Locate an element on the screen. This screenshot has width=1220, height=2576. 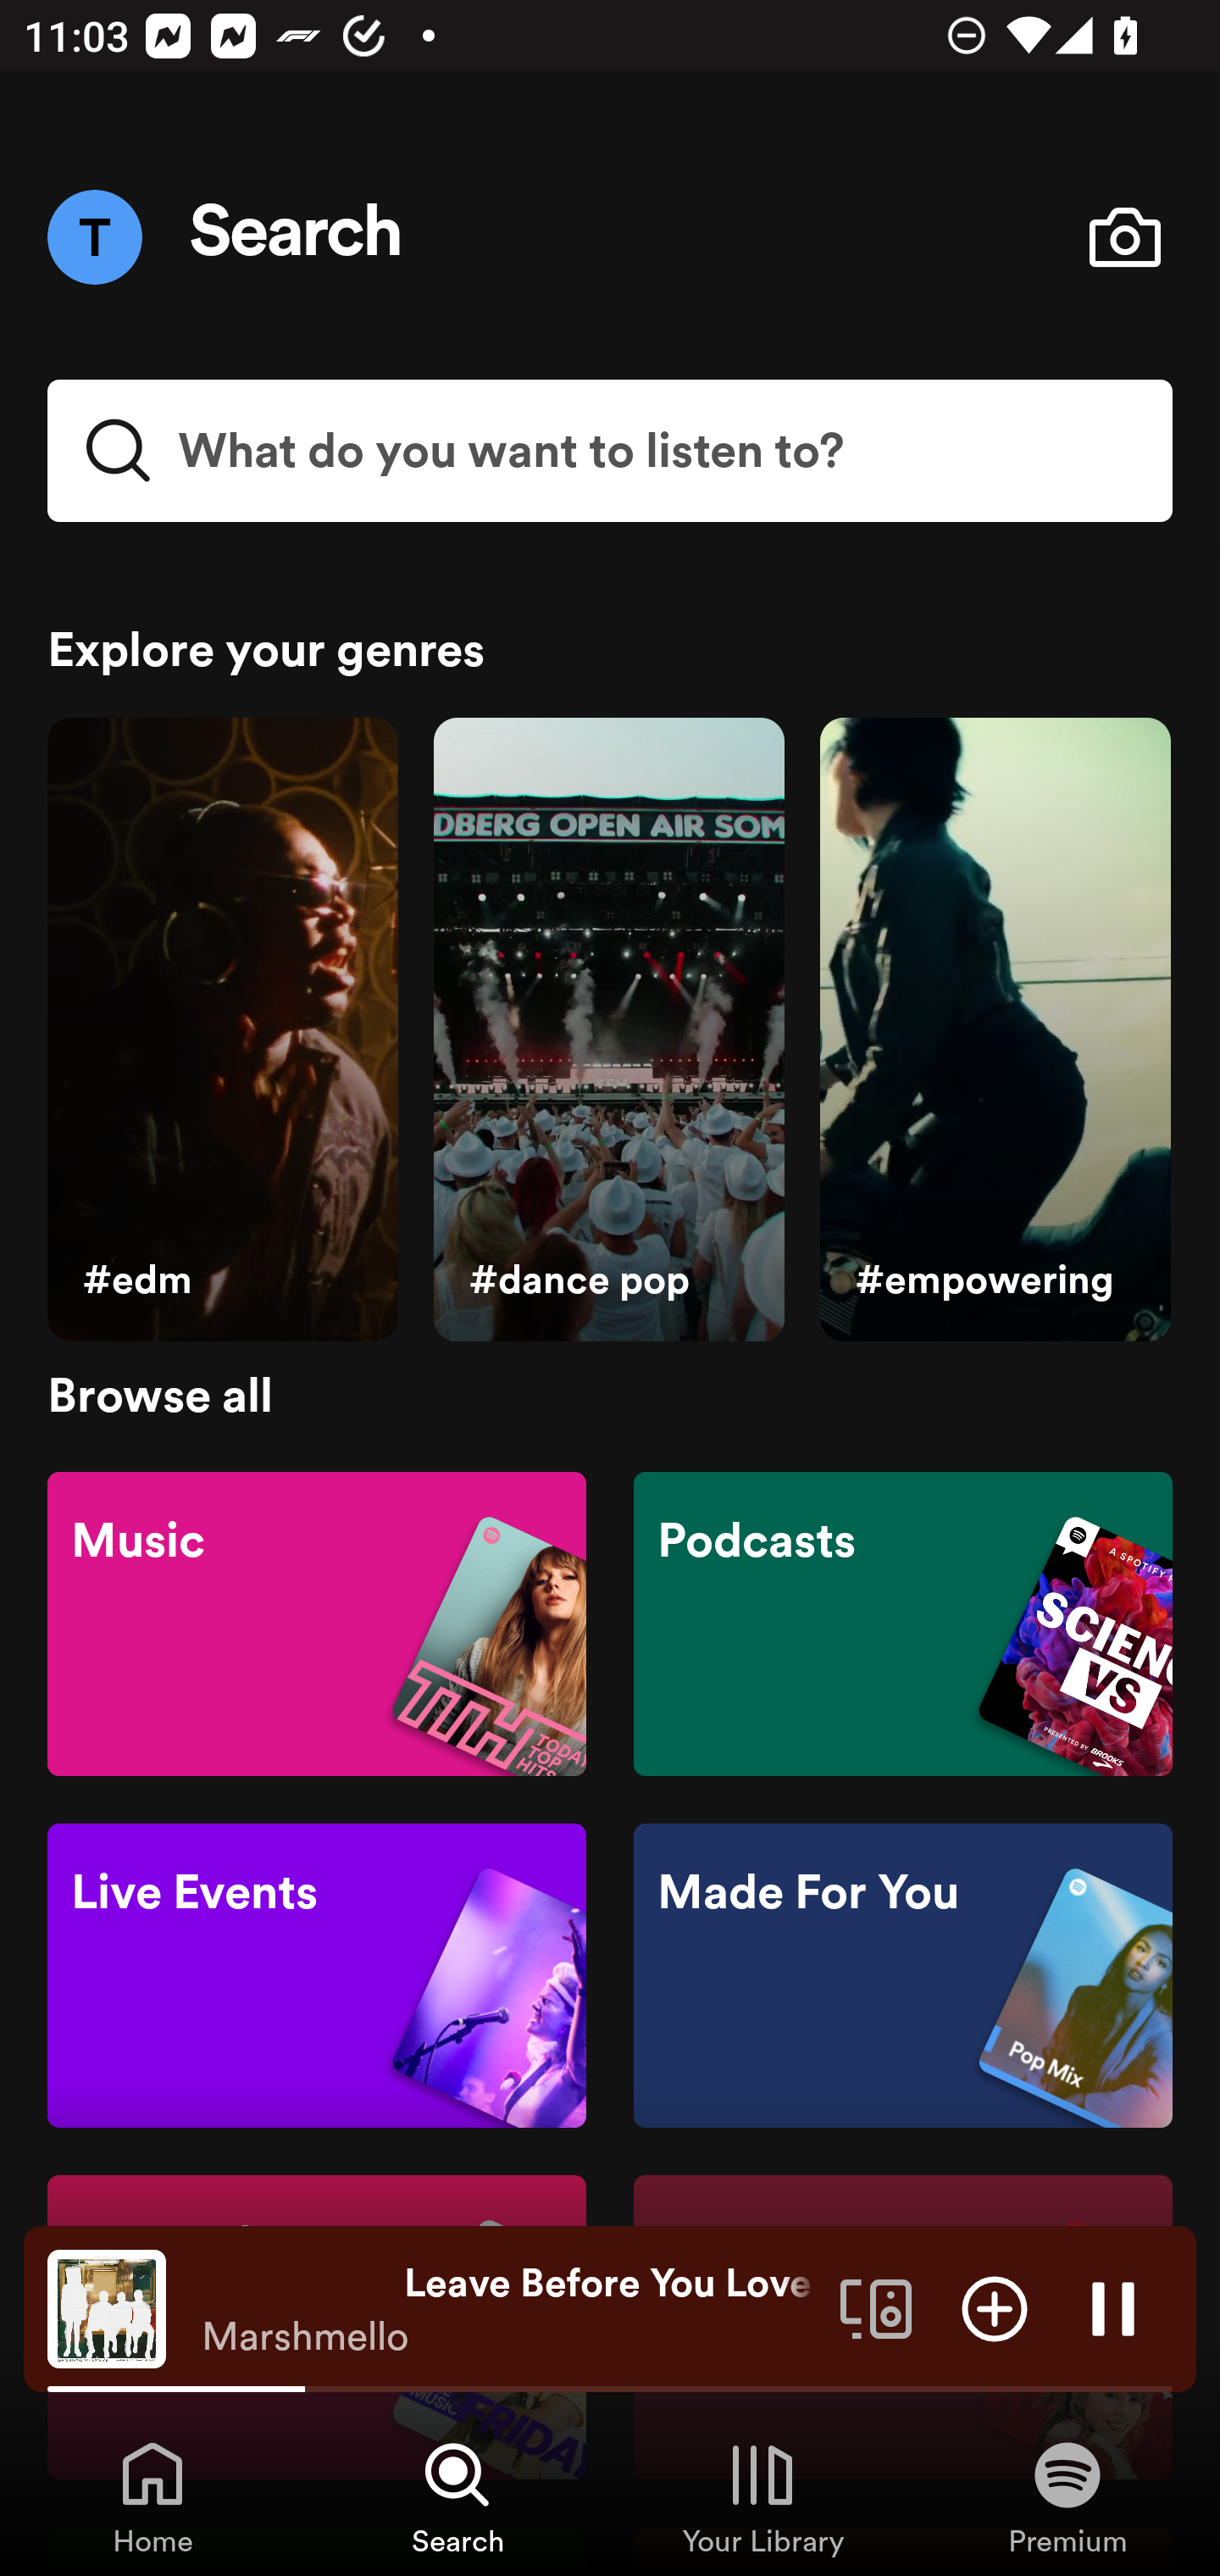
Premium, Tab 4 of 4 Premium Premium is located at coordinates (1067, 2496).